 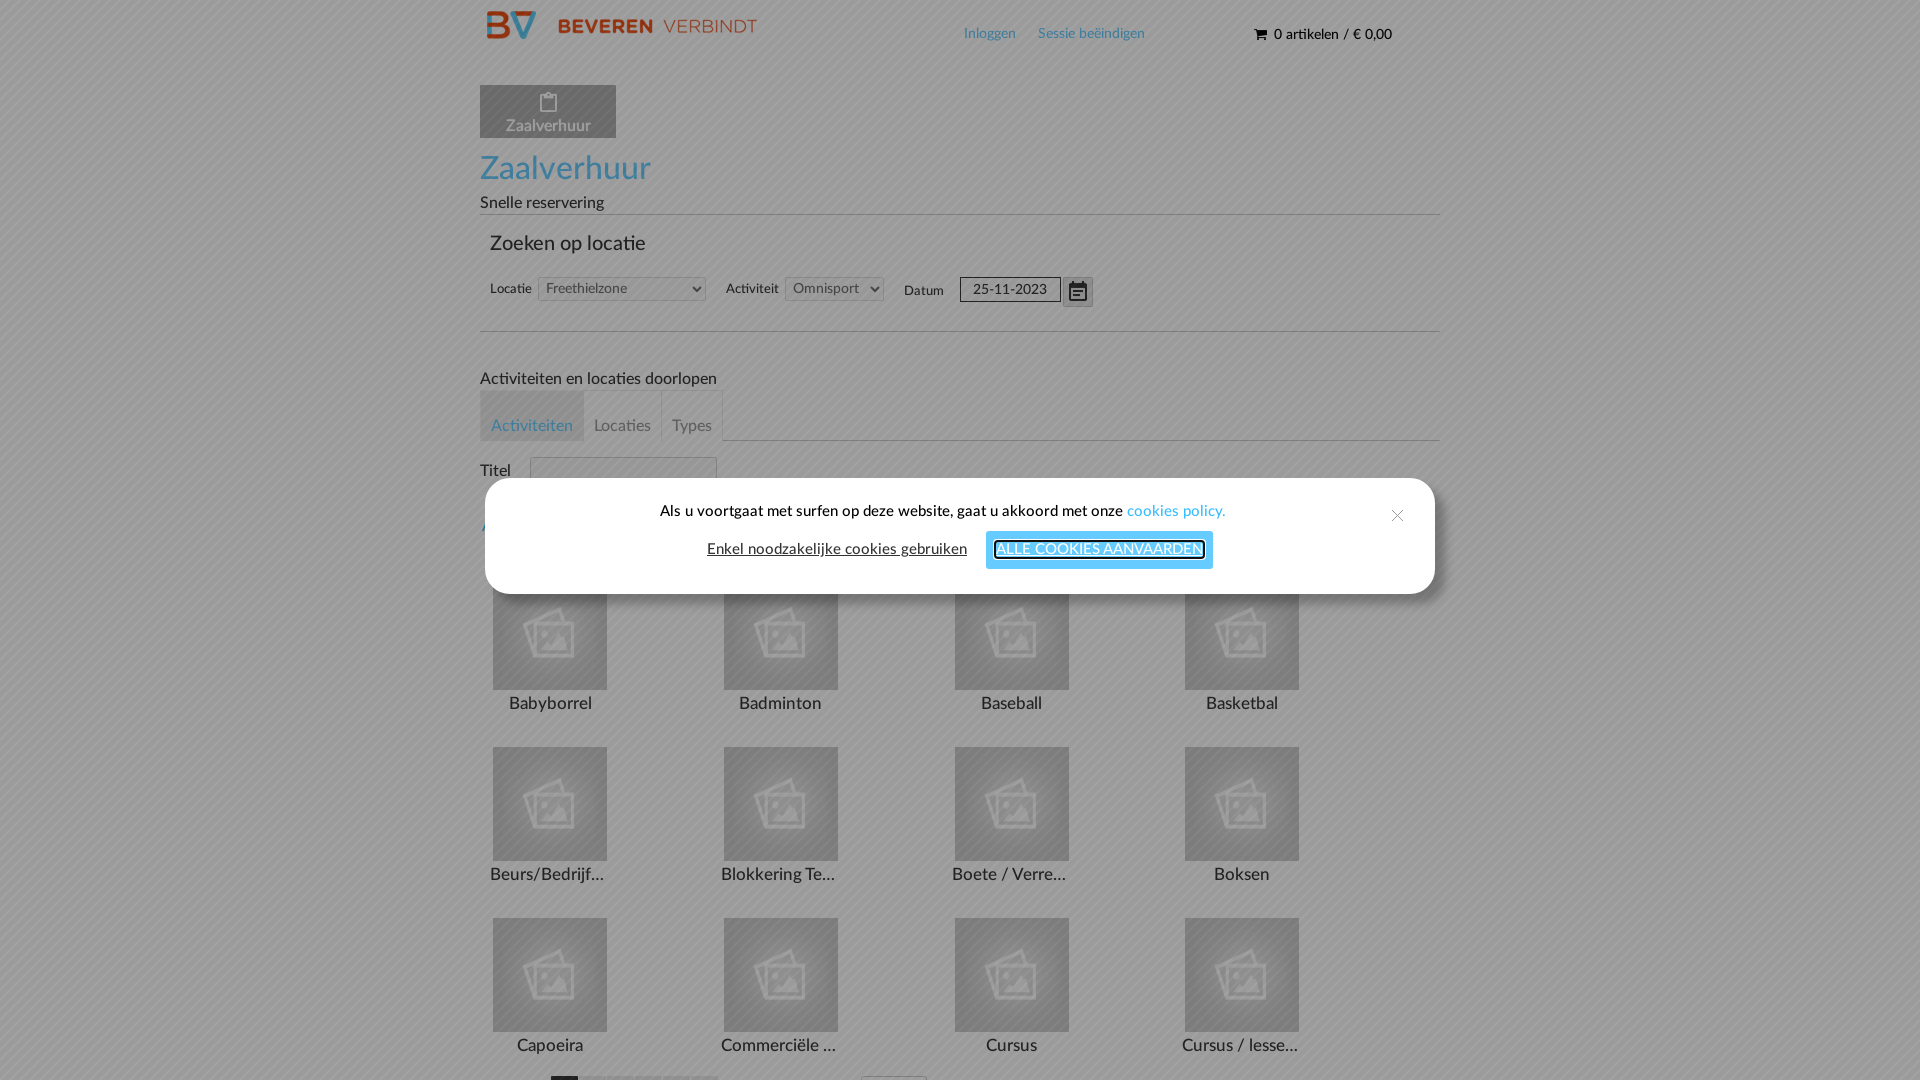 What do you see at coordinates (1242, 633) in the screenshot?
I see `Basketbal` at bounding box center [1242, 633].